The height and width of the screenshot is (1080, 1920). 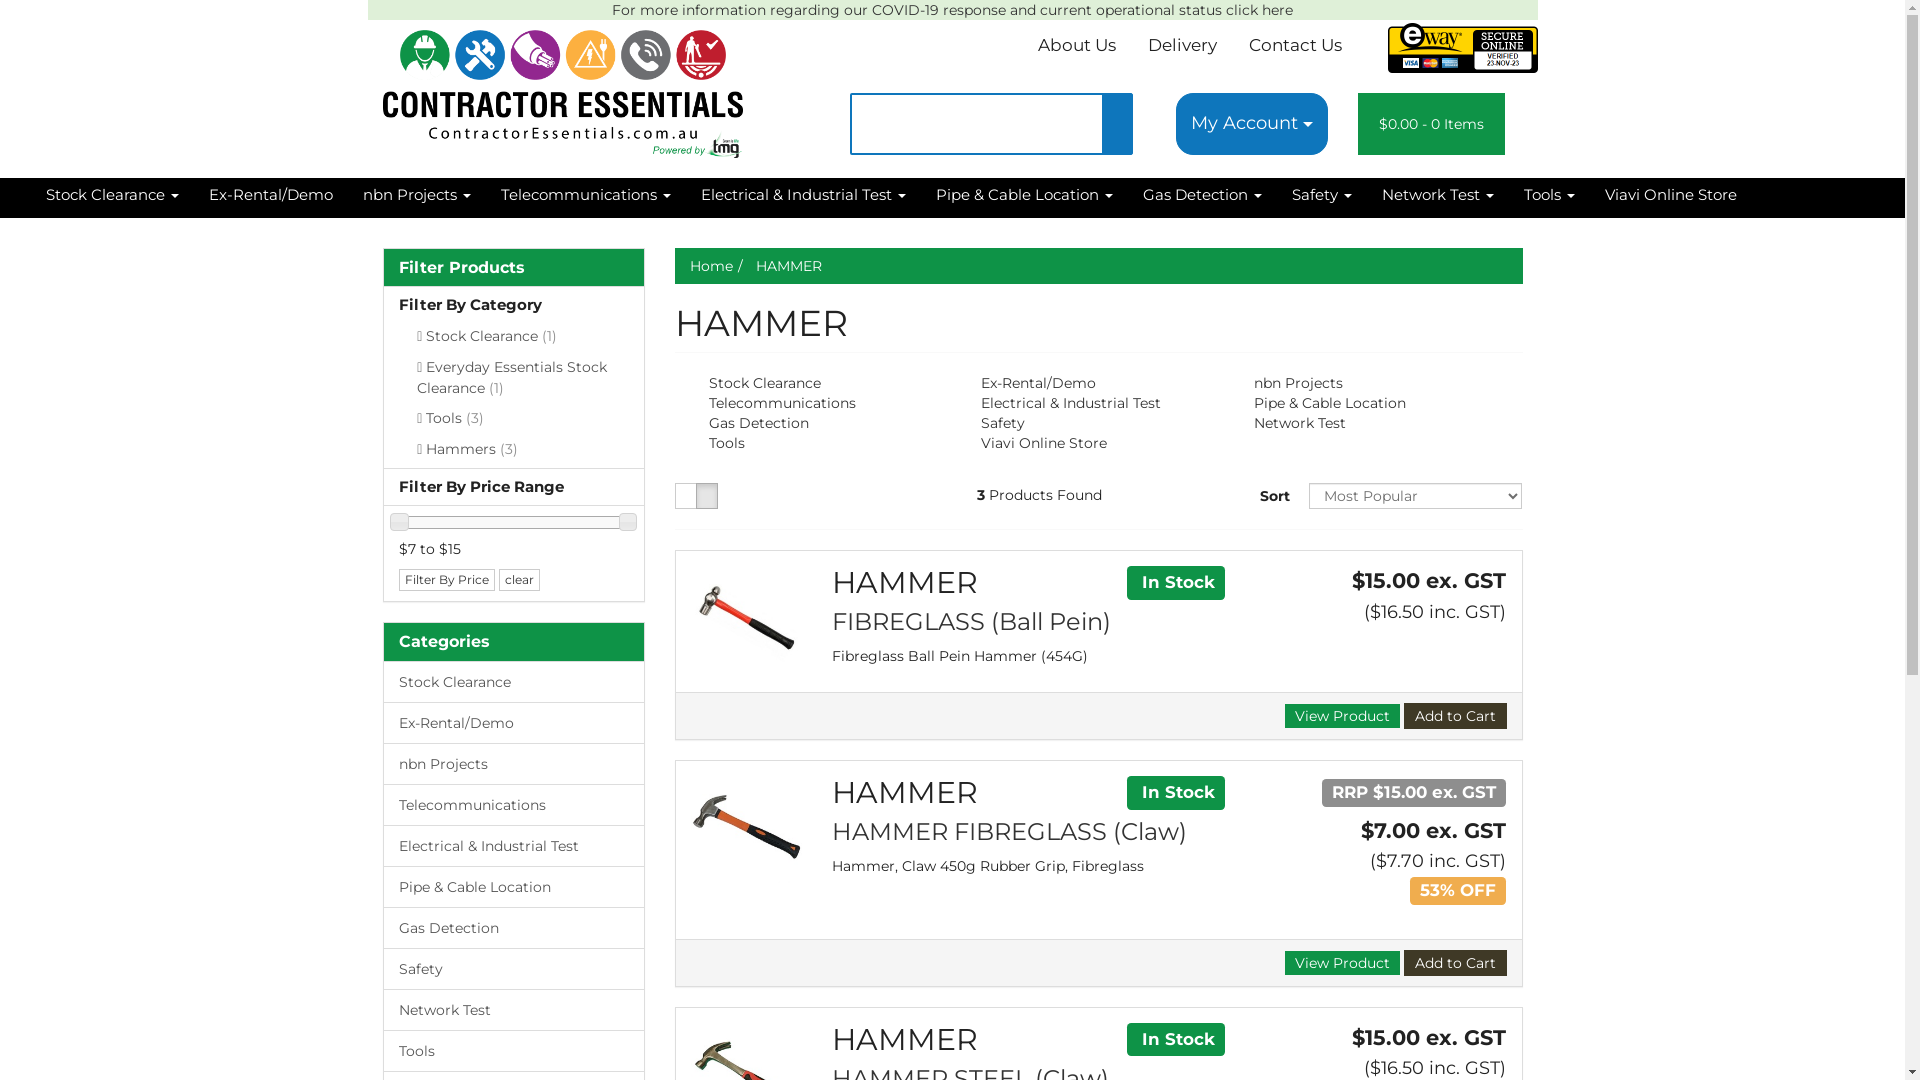 What do you see at coordinates (514, 805) in the screenshot?
I see `Telecommunications` at bounding box center [514, 805].